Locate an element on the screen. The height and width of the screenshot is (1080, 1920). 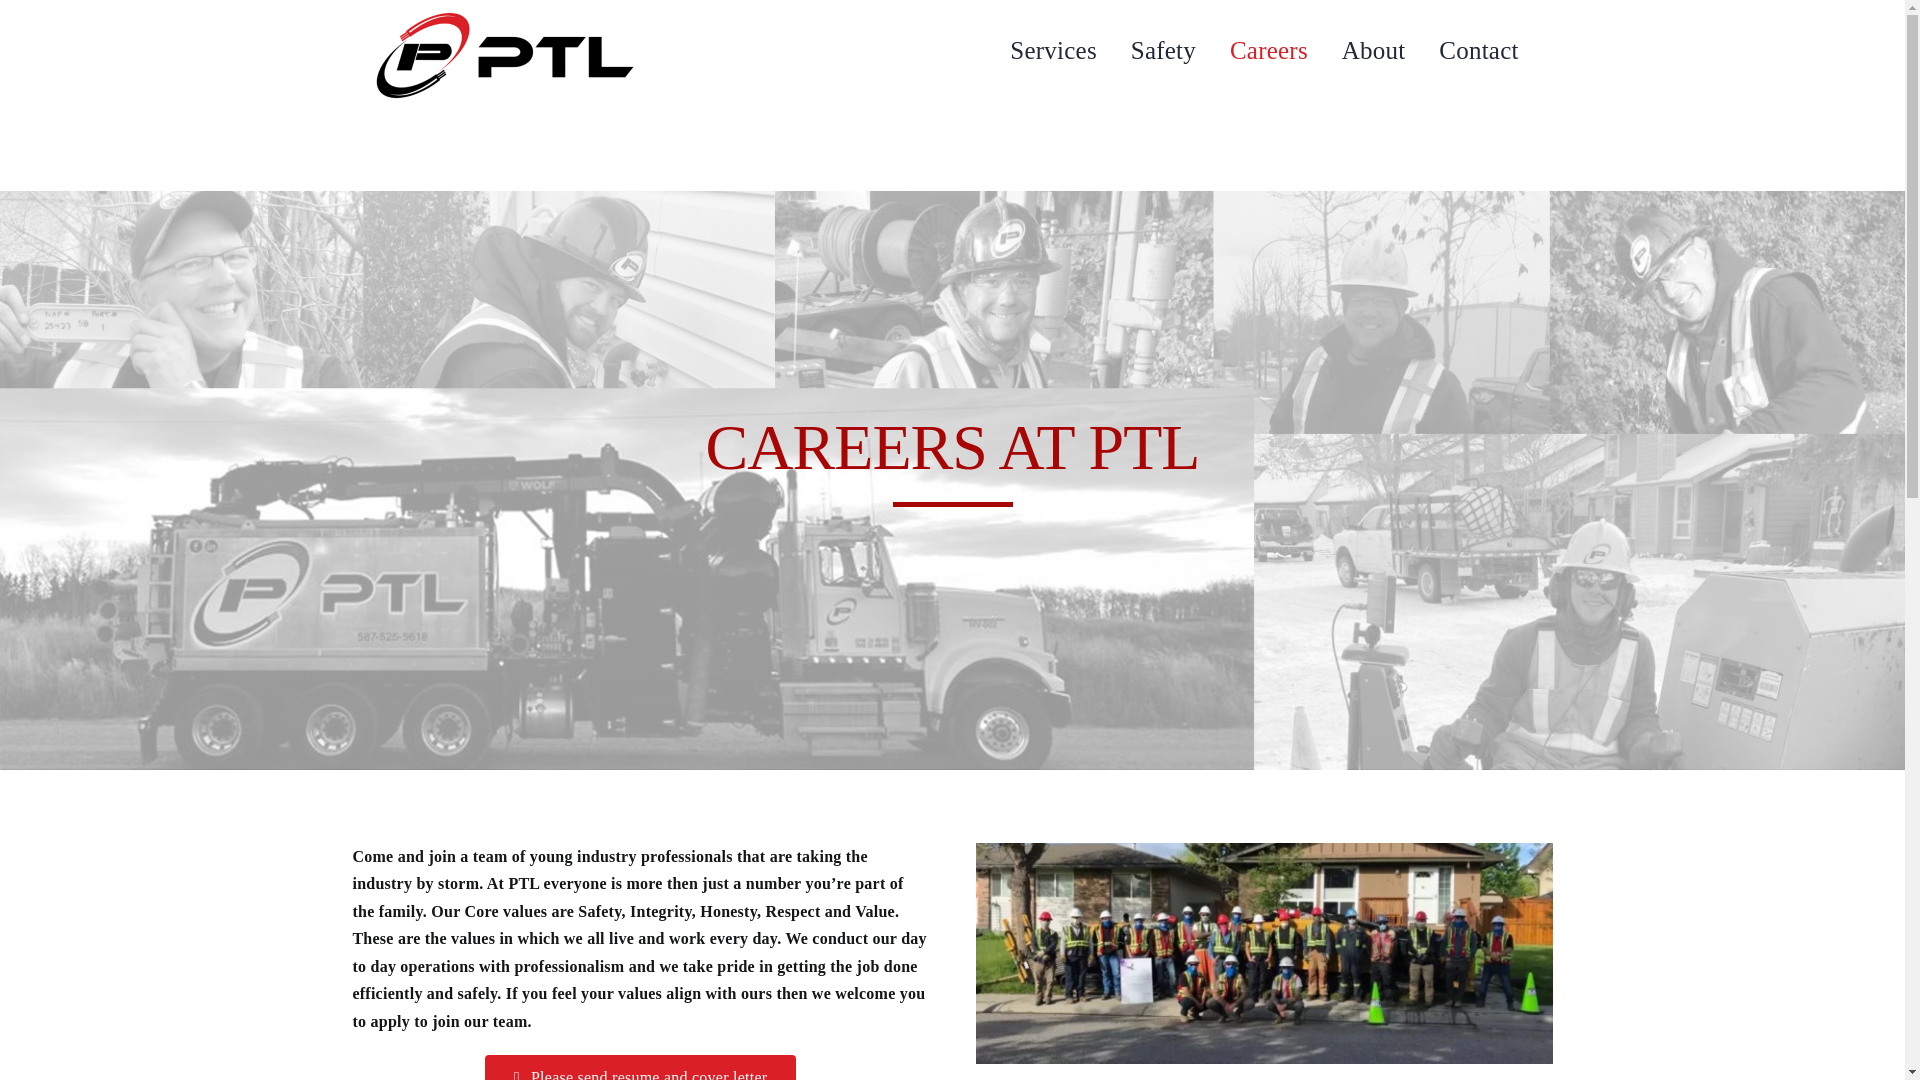
Contact is located at coordinates (1478, 50).